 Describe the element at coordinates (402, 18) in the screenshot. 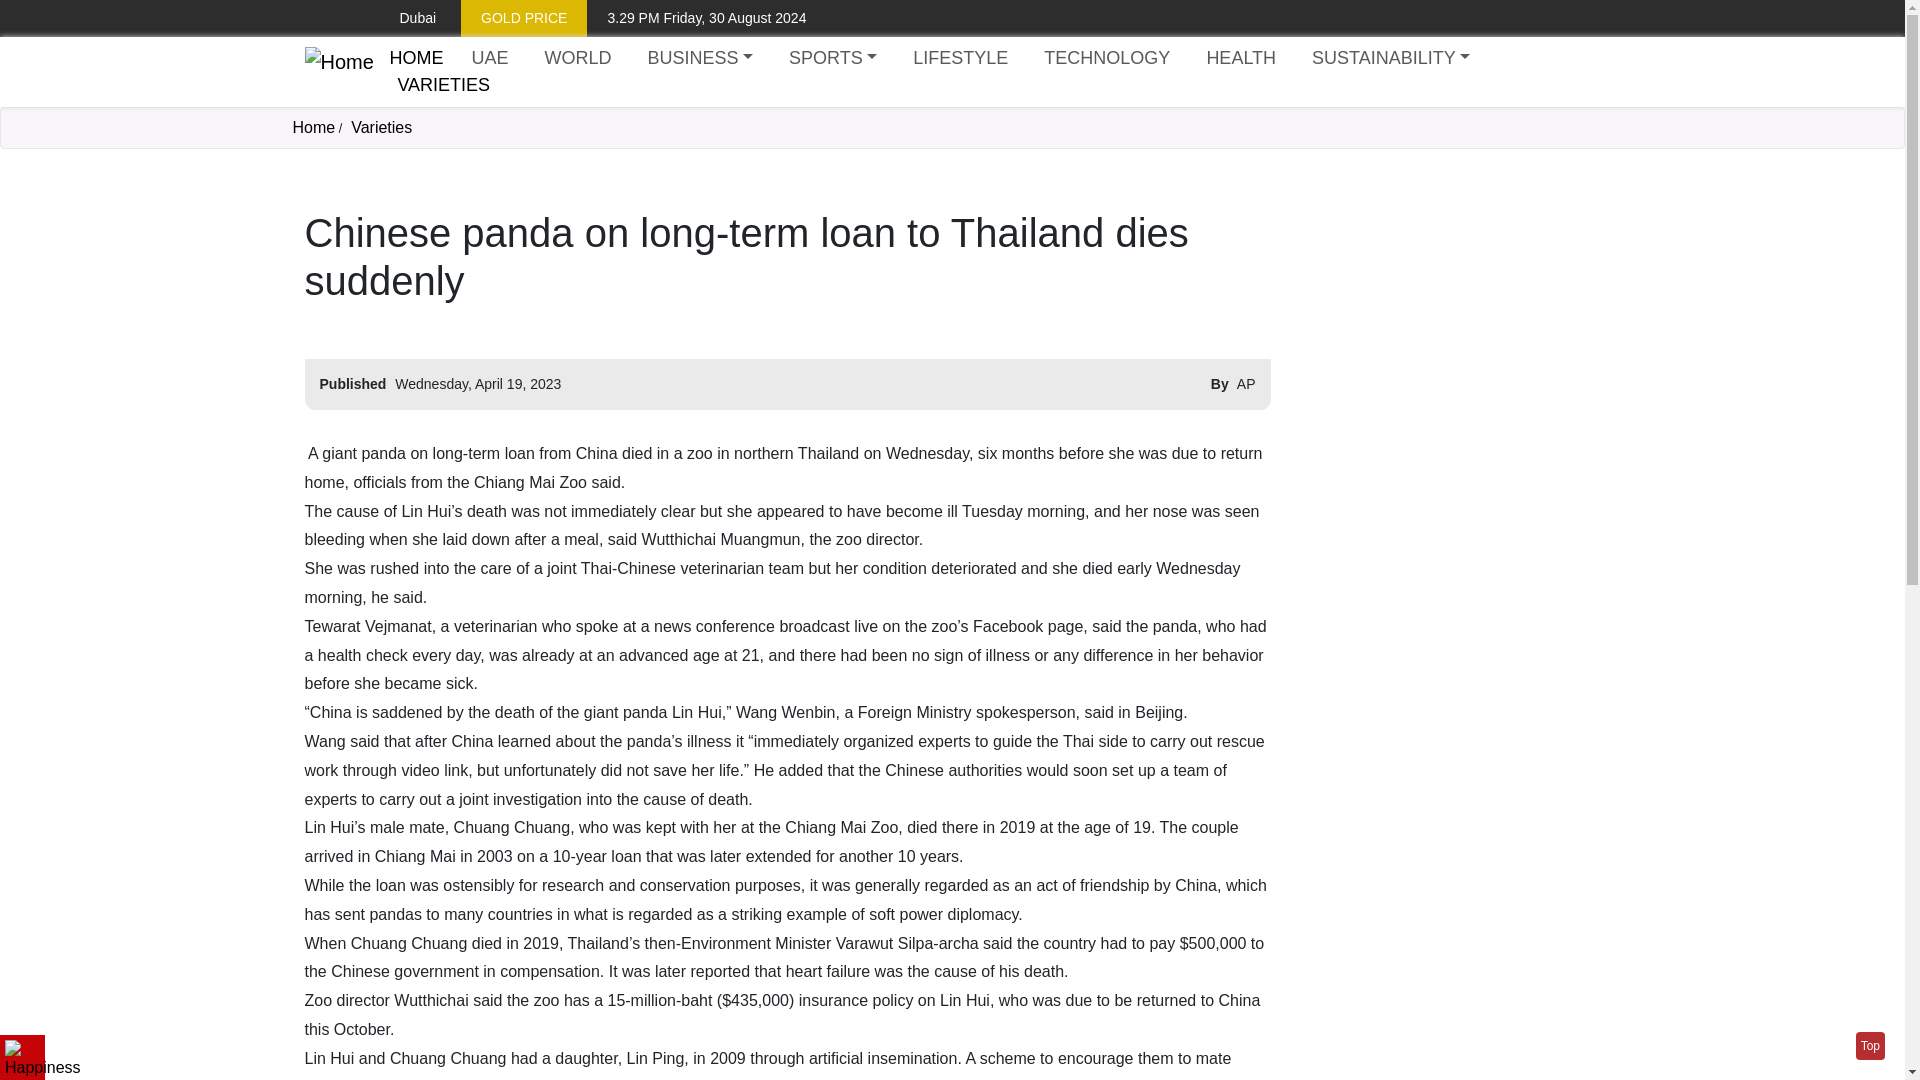

I see `Dubai` at that location.